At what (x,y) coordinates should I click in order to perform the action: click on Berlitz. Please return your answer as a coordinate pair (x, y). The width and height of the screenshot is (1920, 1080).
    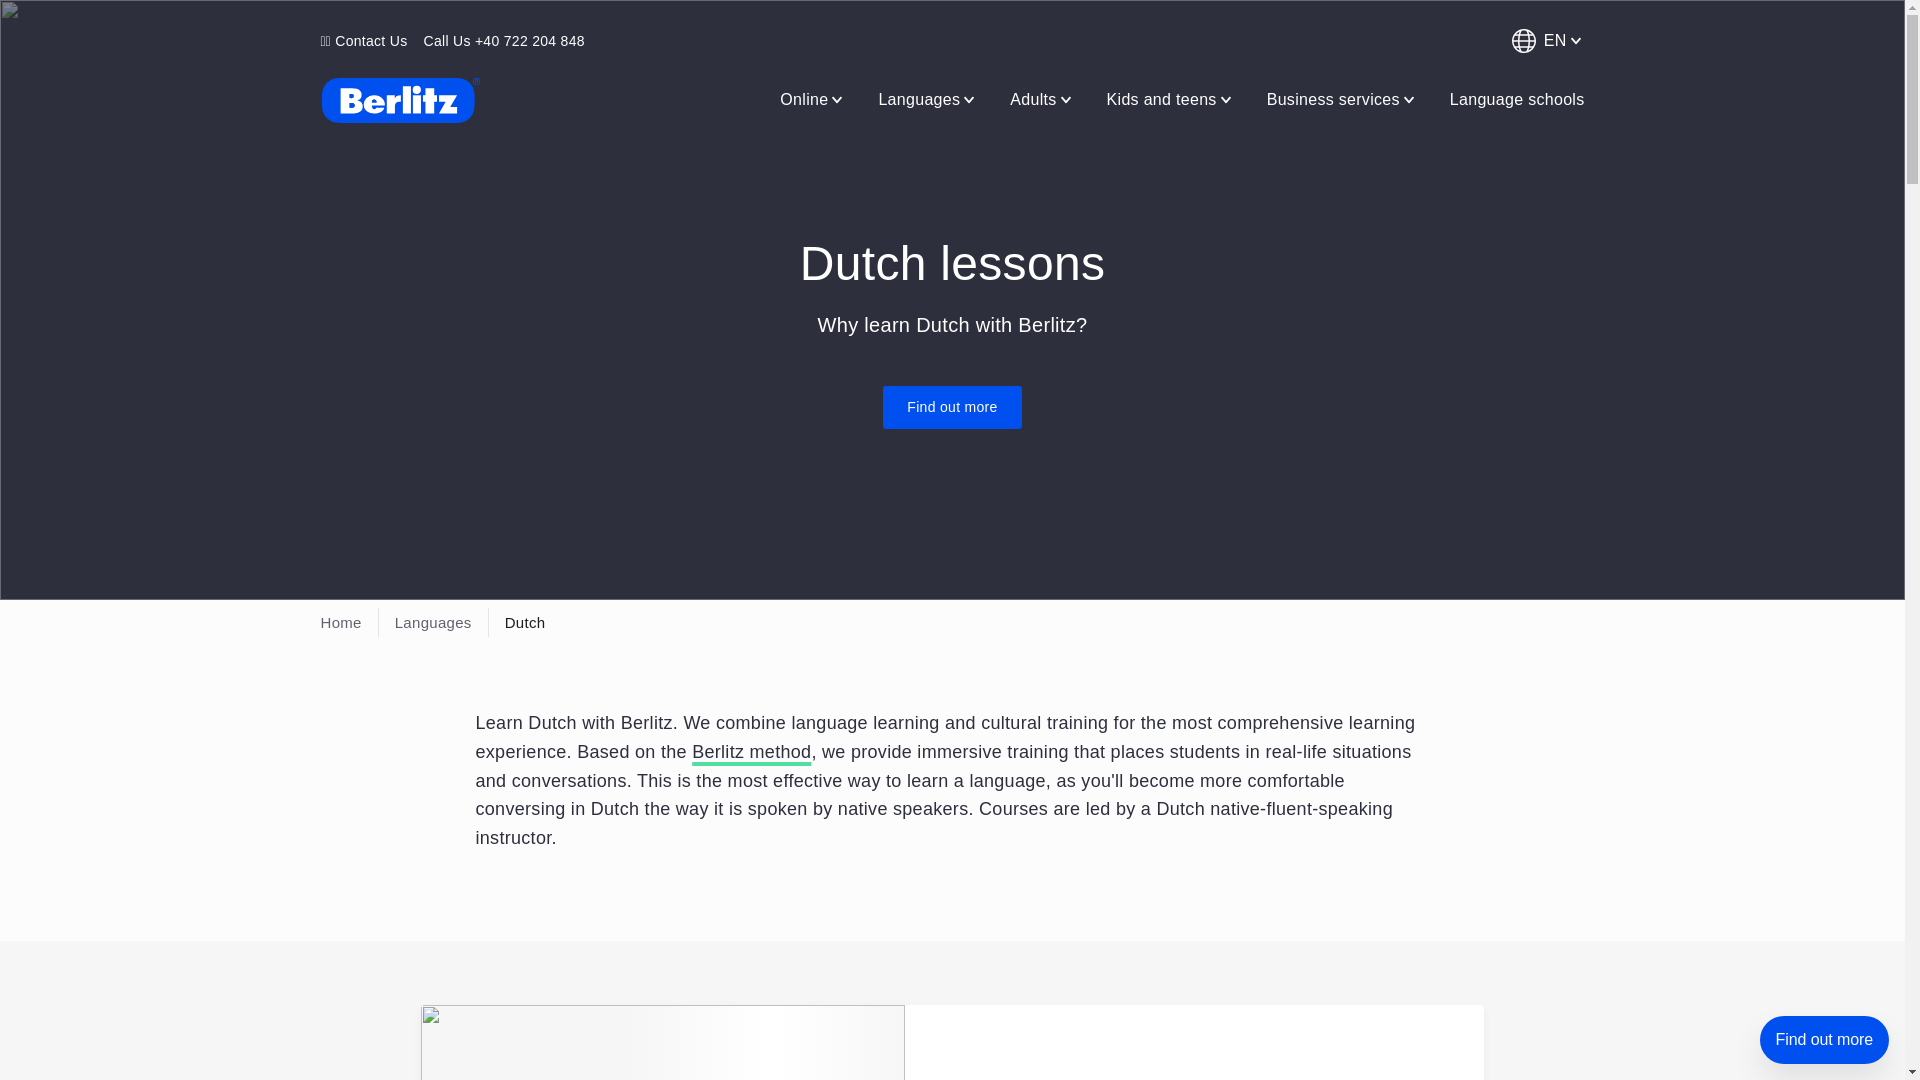
    Looking at the image, I should click on (400, 100).